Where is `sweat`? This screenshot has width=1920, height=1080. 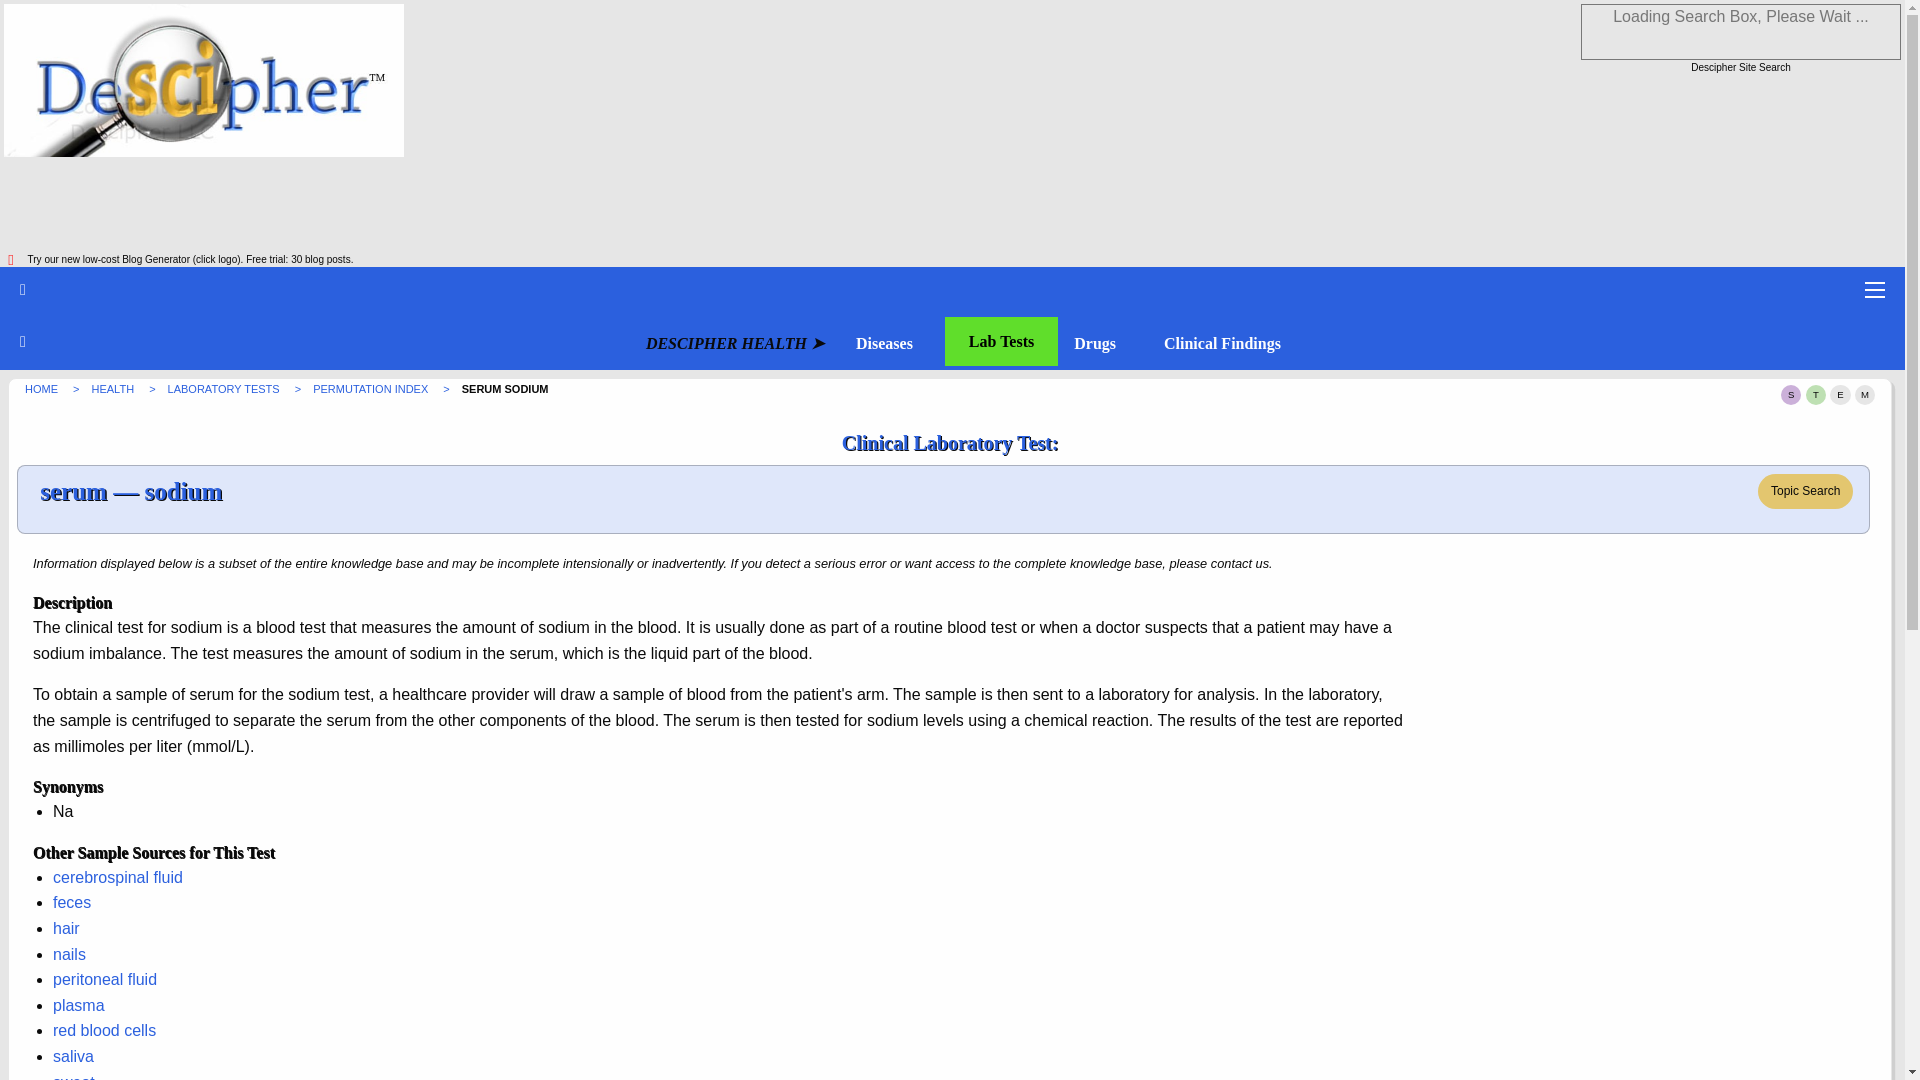 sweat is located at coordinates (74, 1076).